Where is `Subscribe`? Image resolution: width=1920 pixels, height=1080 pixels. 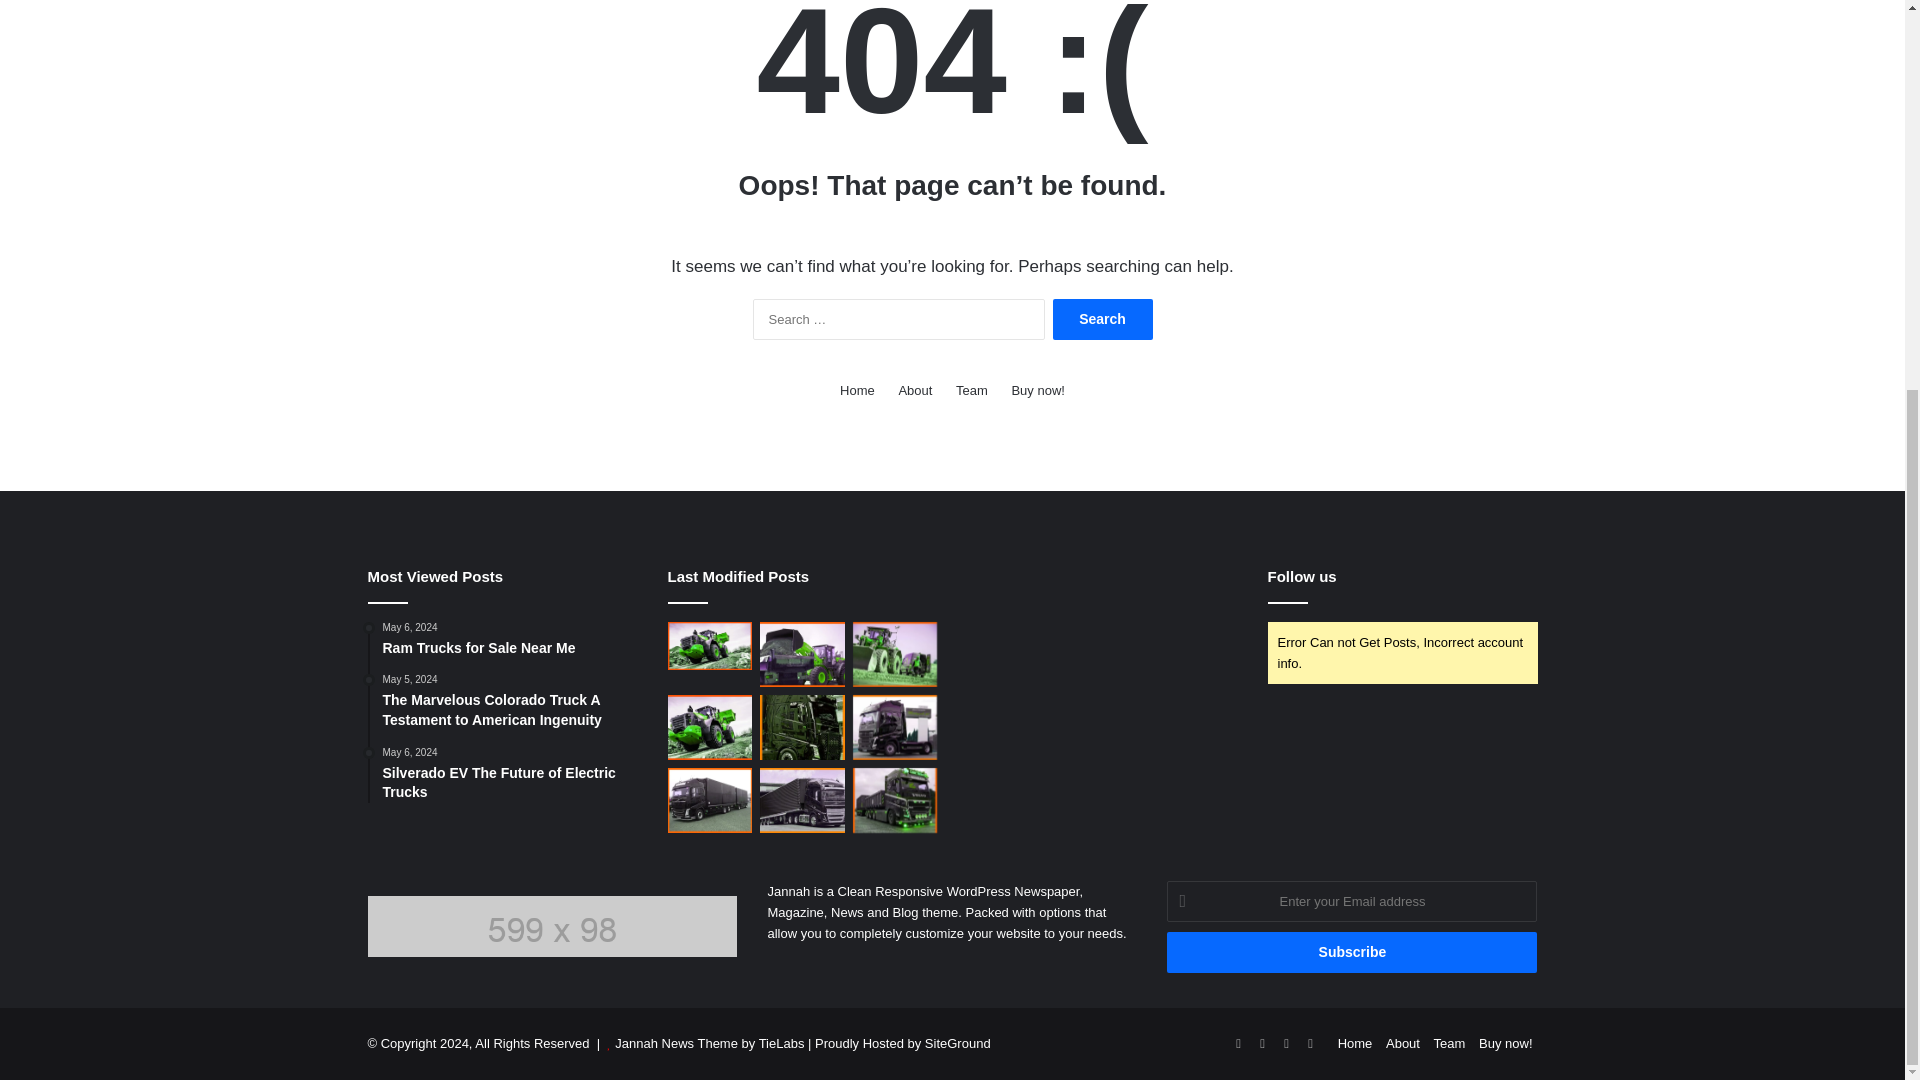
Subscribe is located at coordinates (1352, 952).